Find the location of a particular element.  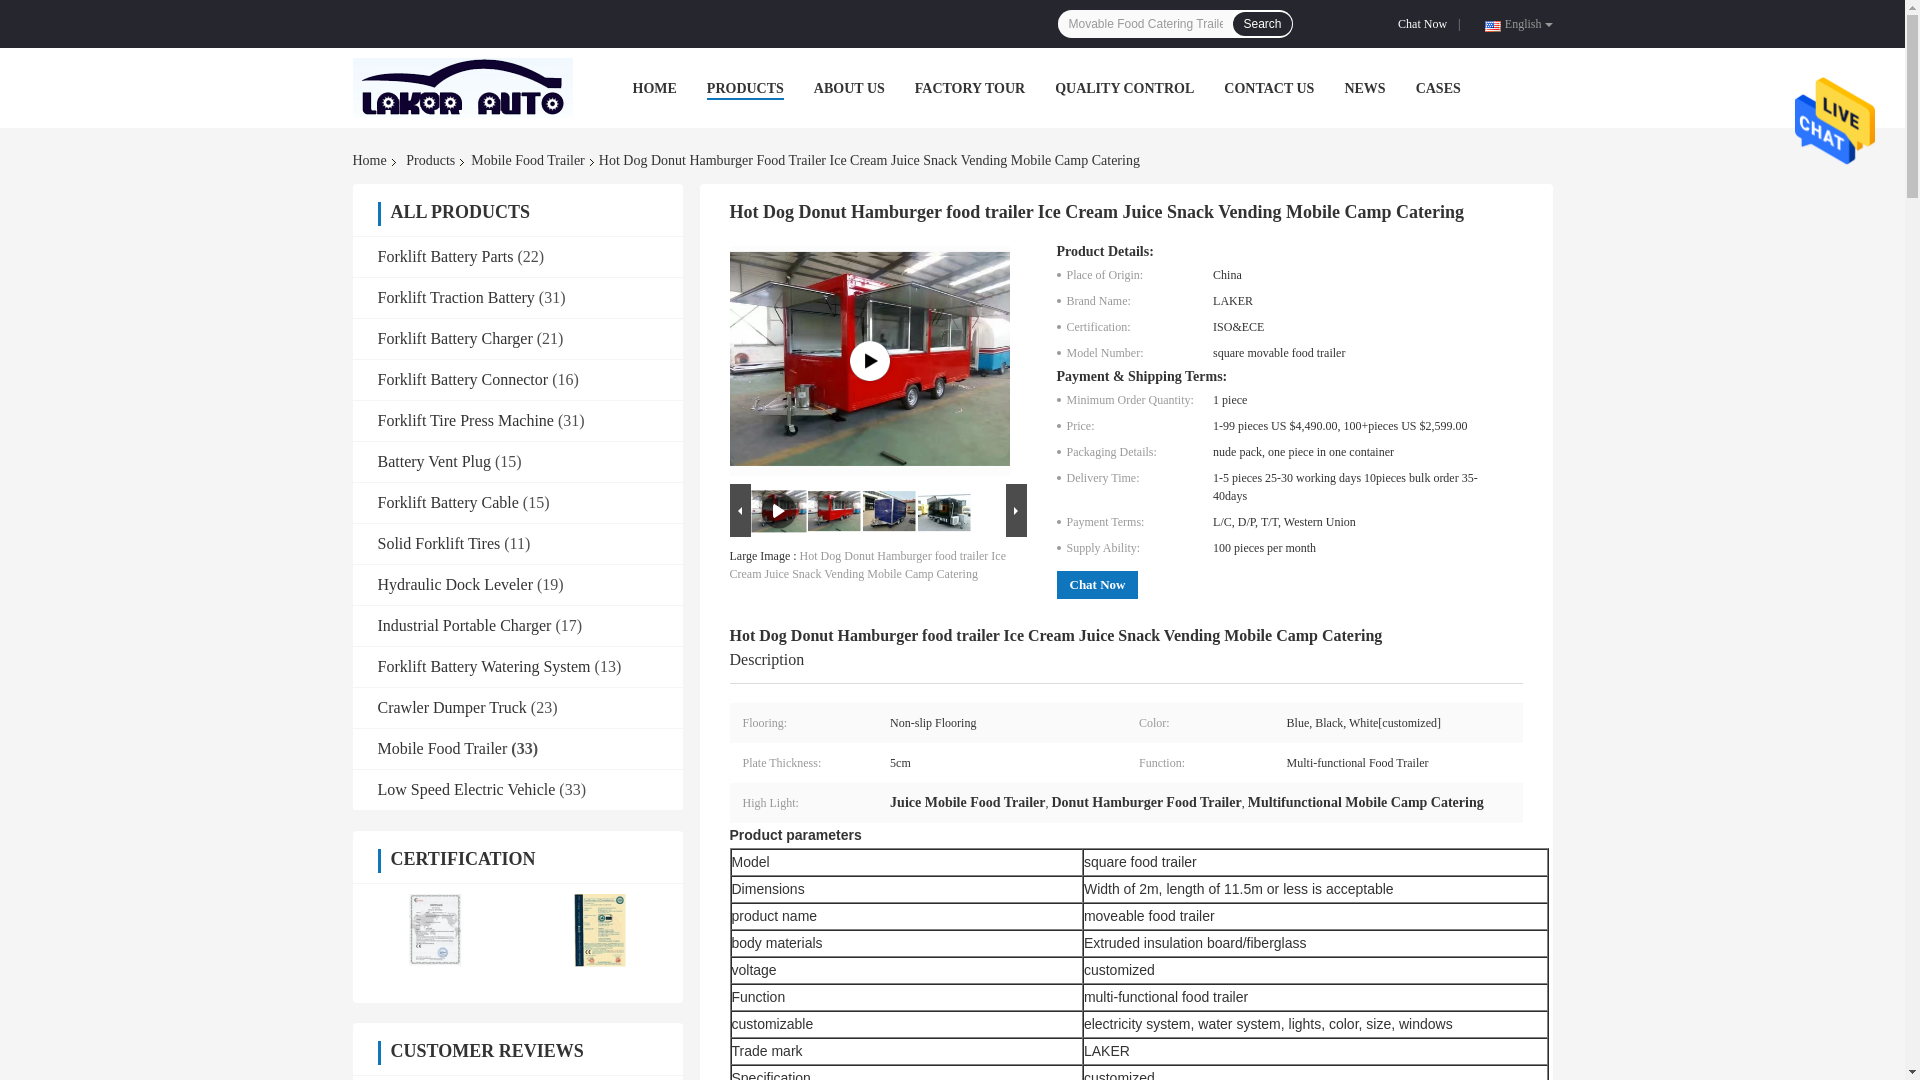

ABOUT US is located at coordinates (850, 88).